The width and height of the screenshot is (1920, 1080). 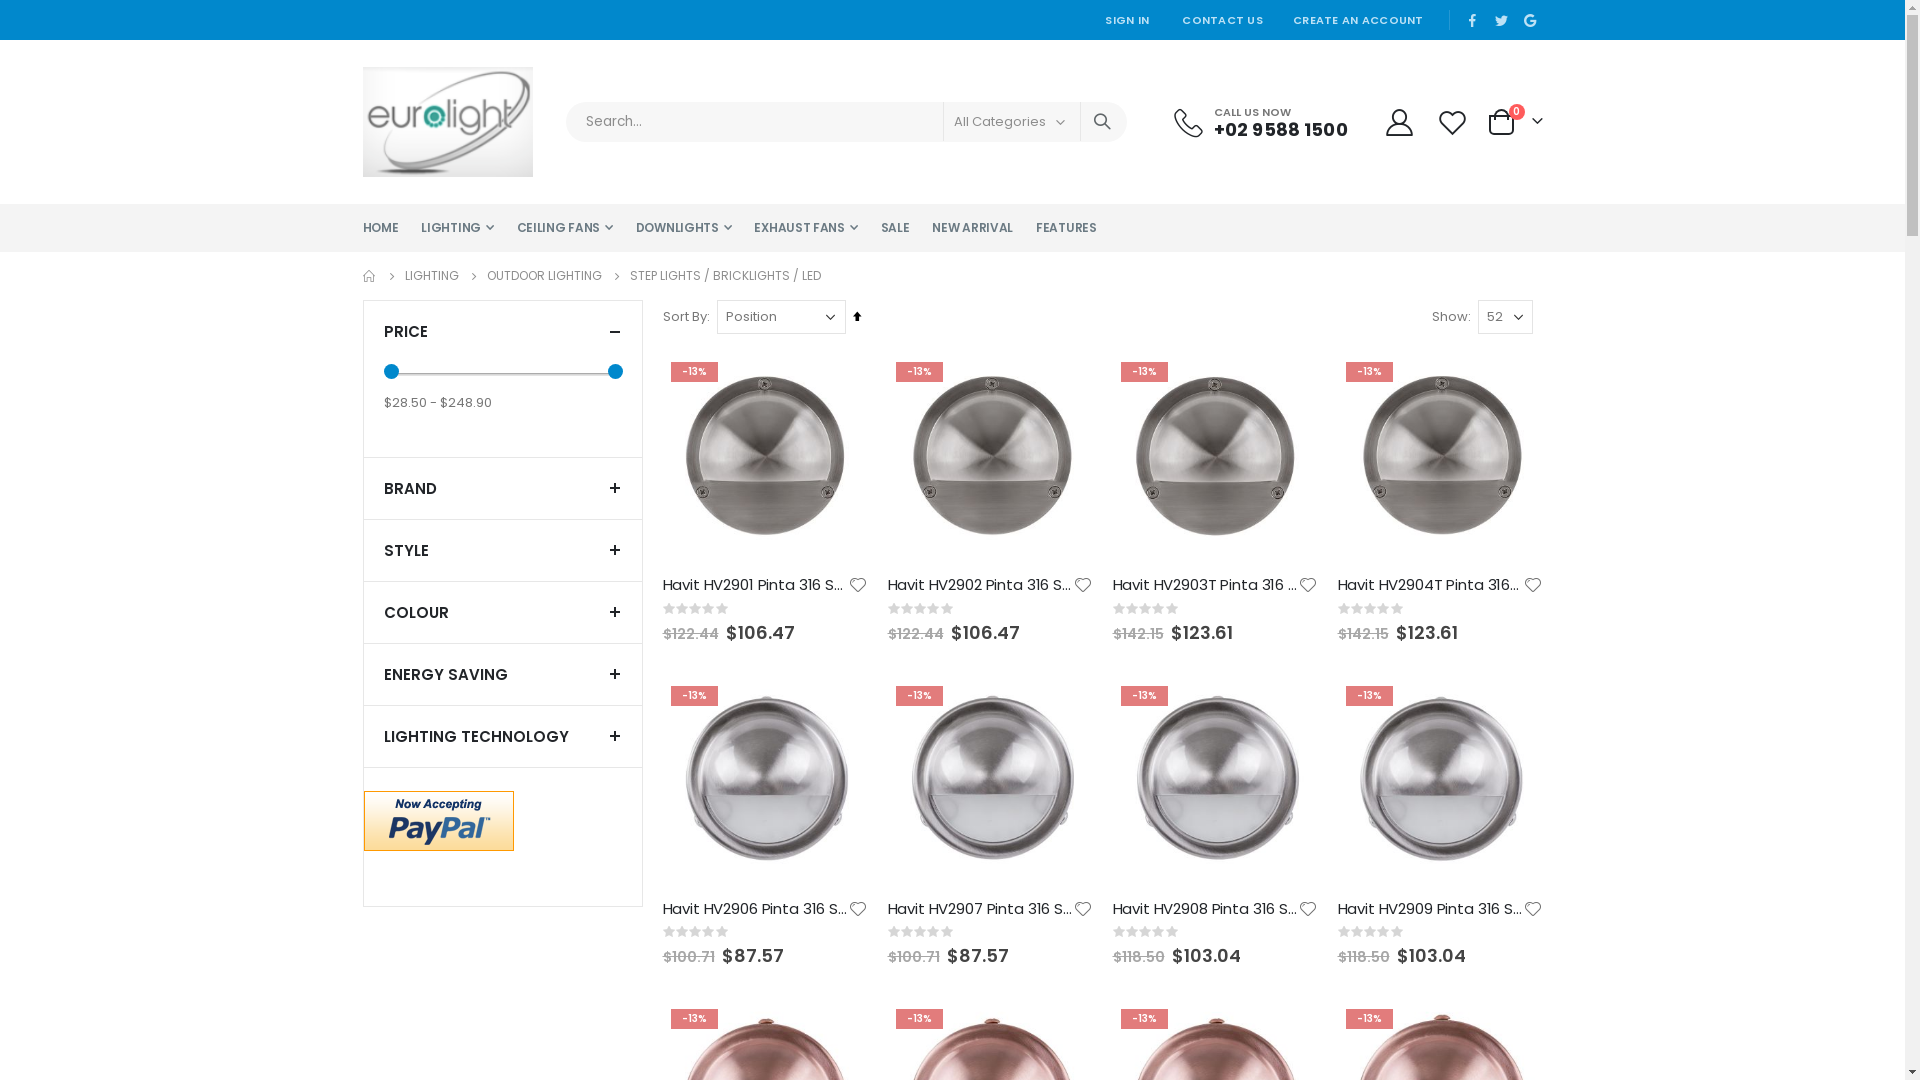 What do you see at coordinates (438, 727) in the screenshot?
I see `Black 51
items` at bounding box center [438, 727].